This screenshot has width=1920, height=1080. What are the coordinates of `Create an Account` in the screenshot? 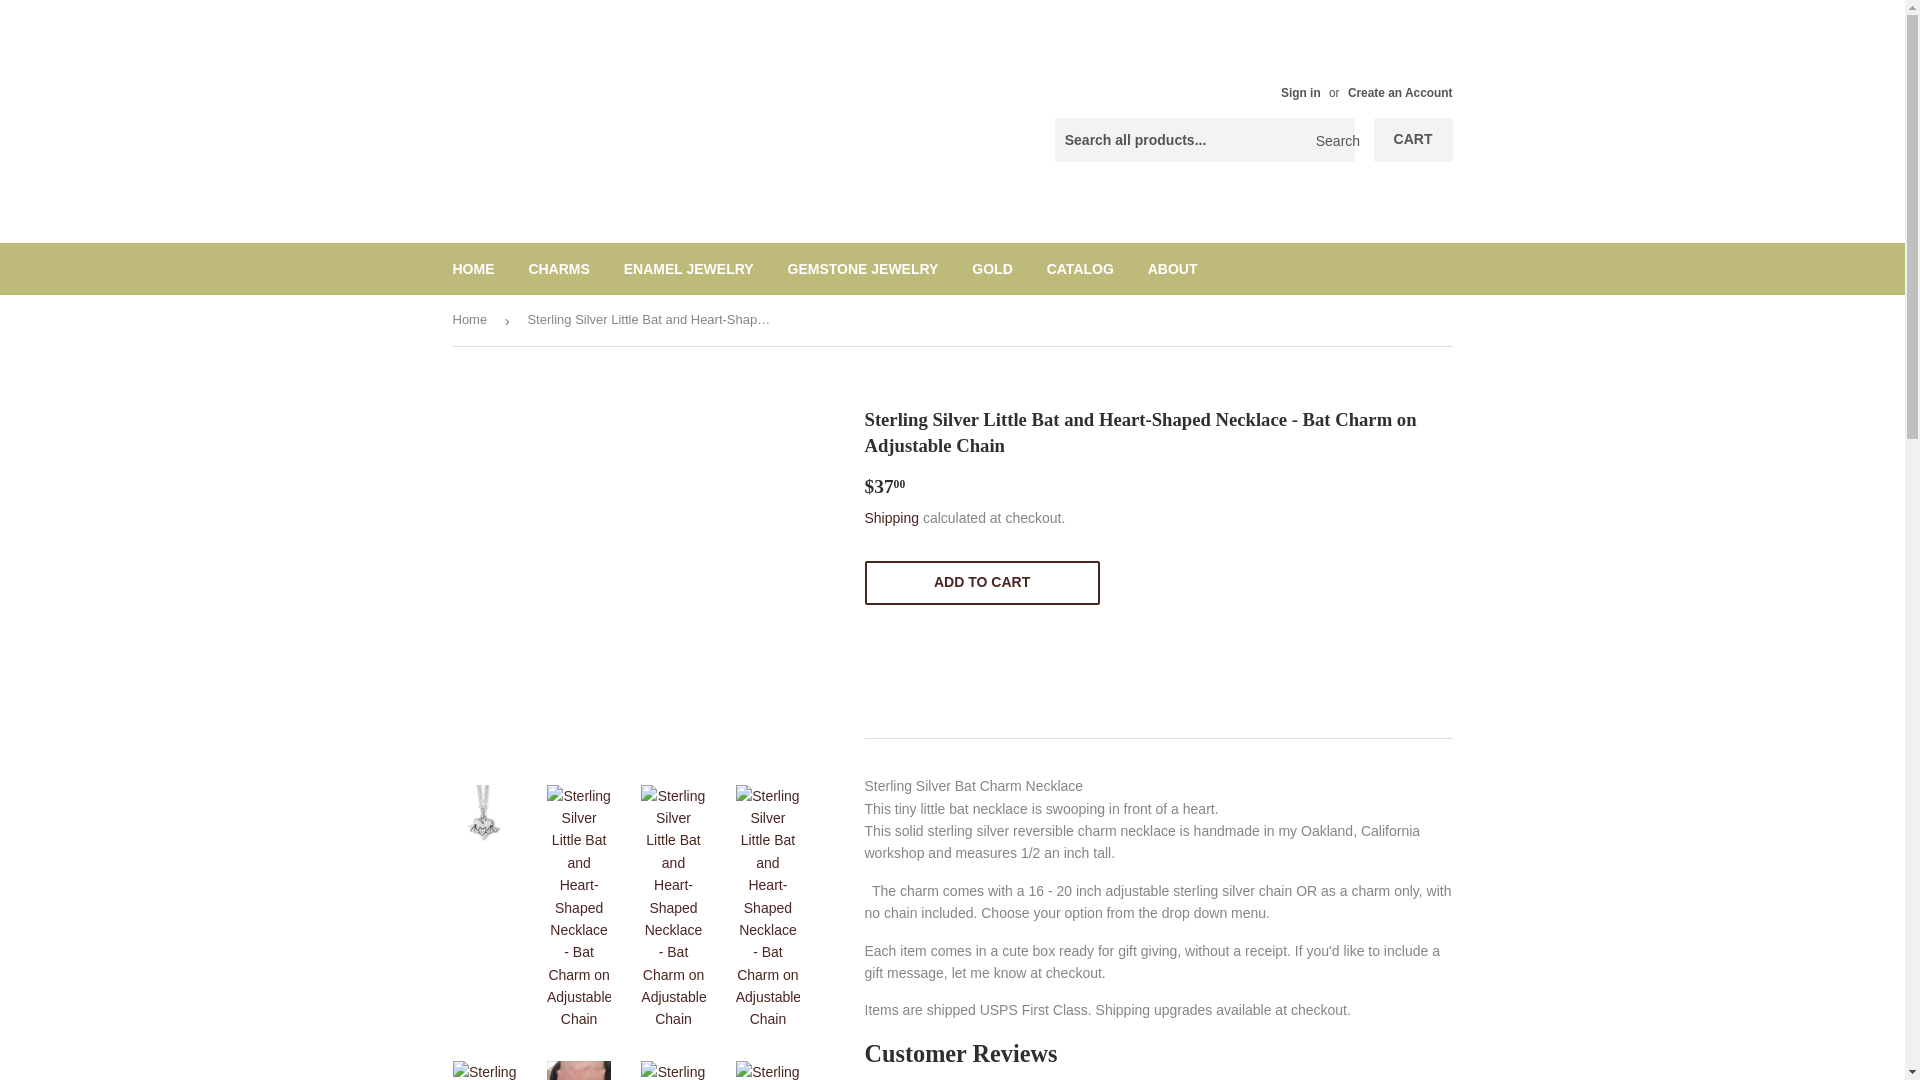 It's located at (1400, 93).